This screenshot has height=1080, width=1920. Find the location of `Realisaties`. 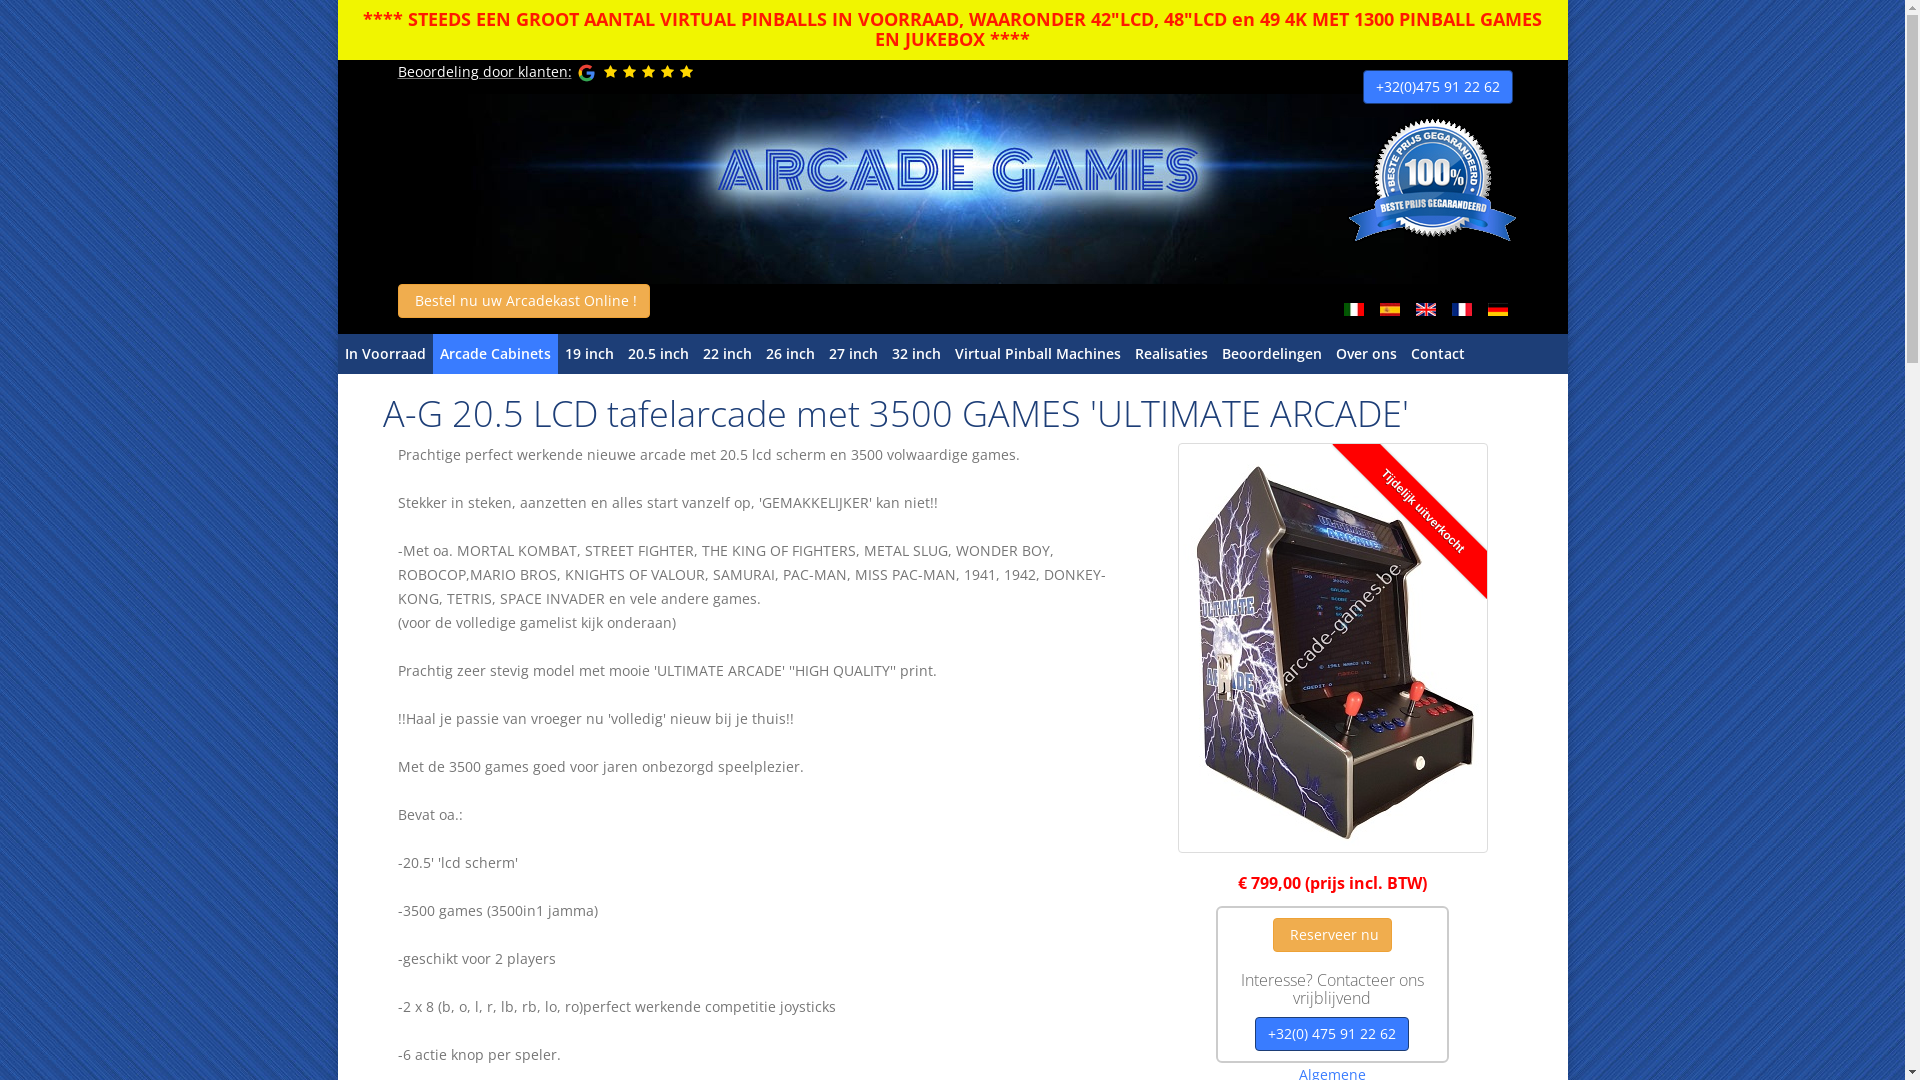

Realisaties is located at coordinates (1172, 354).